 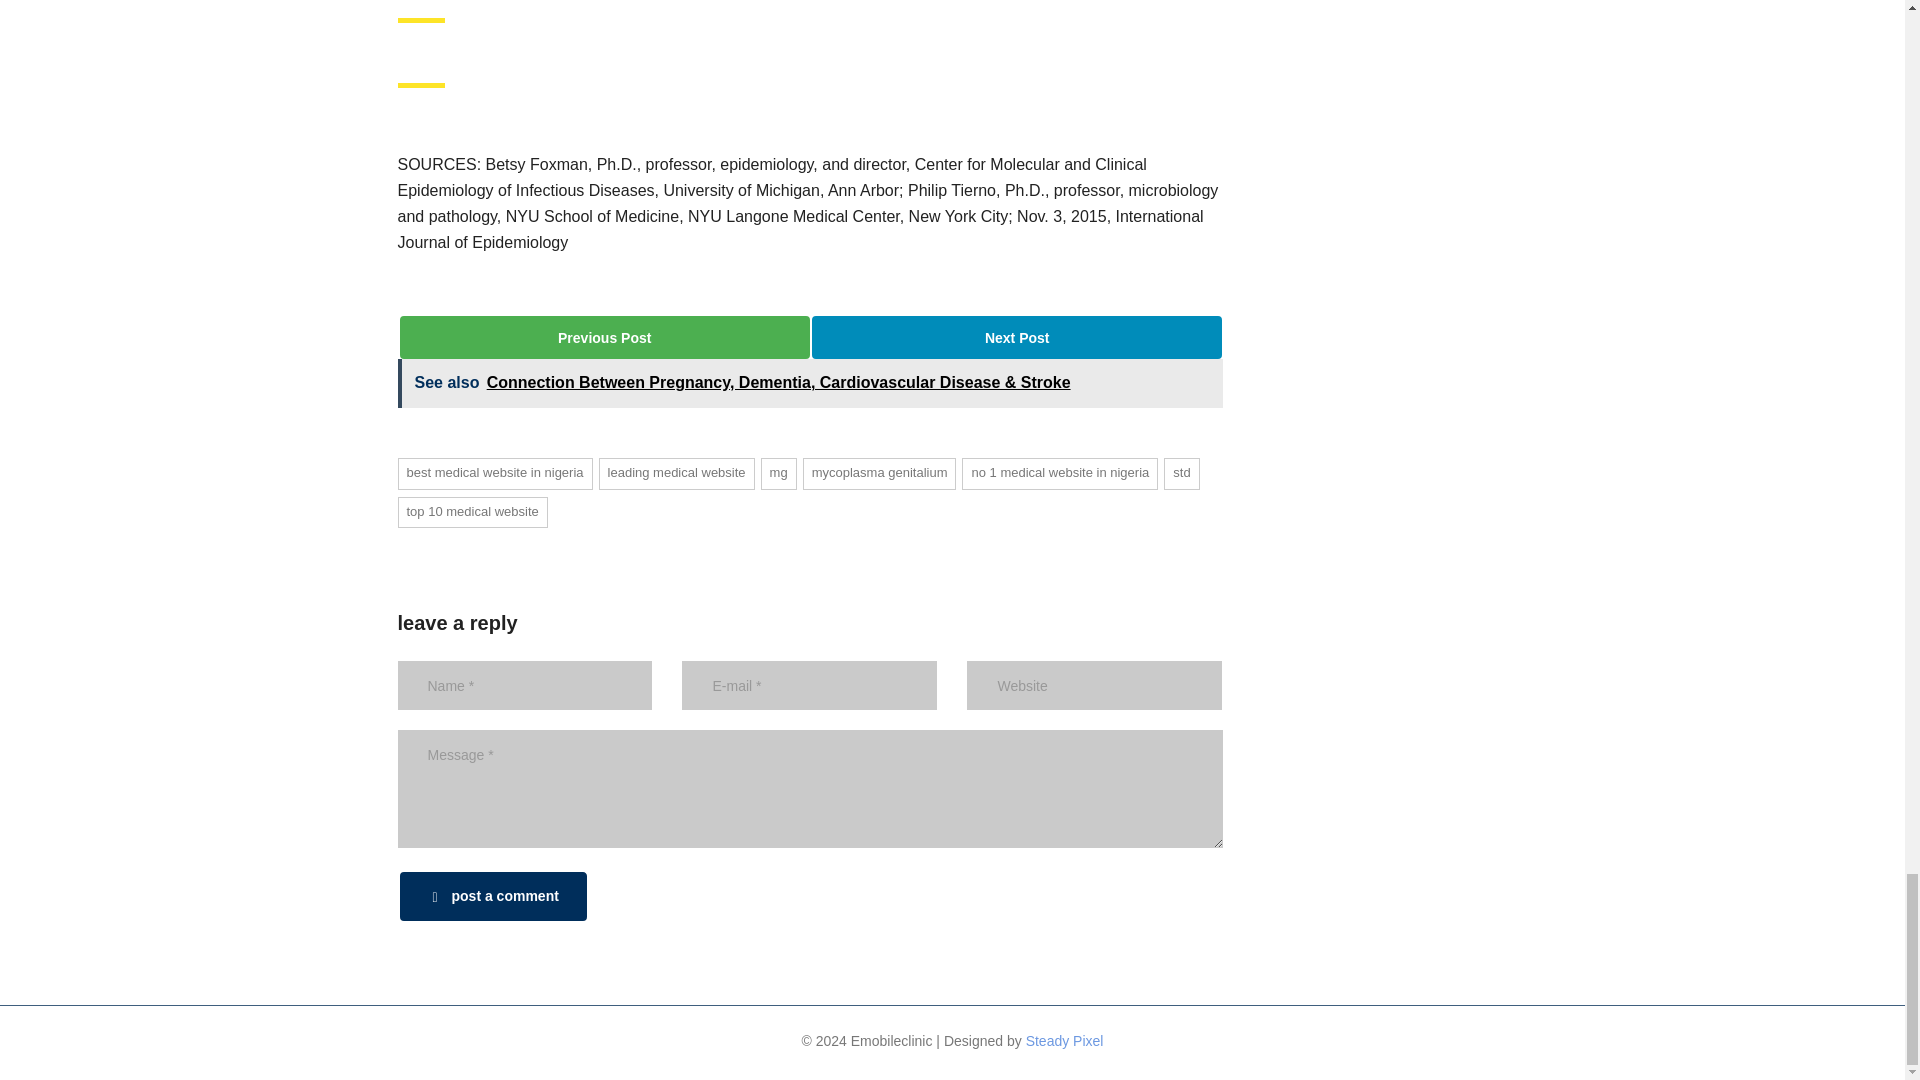 What do you see at coordinates (1059, 474) in the screenshot?
I see `no 1 medical website in nigeria` at bounding box center [1059, 474].